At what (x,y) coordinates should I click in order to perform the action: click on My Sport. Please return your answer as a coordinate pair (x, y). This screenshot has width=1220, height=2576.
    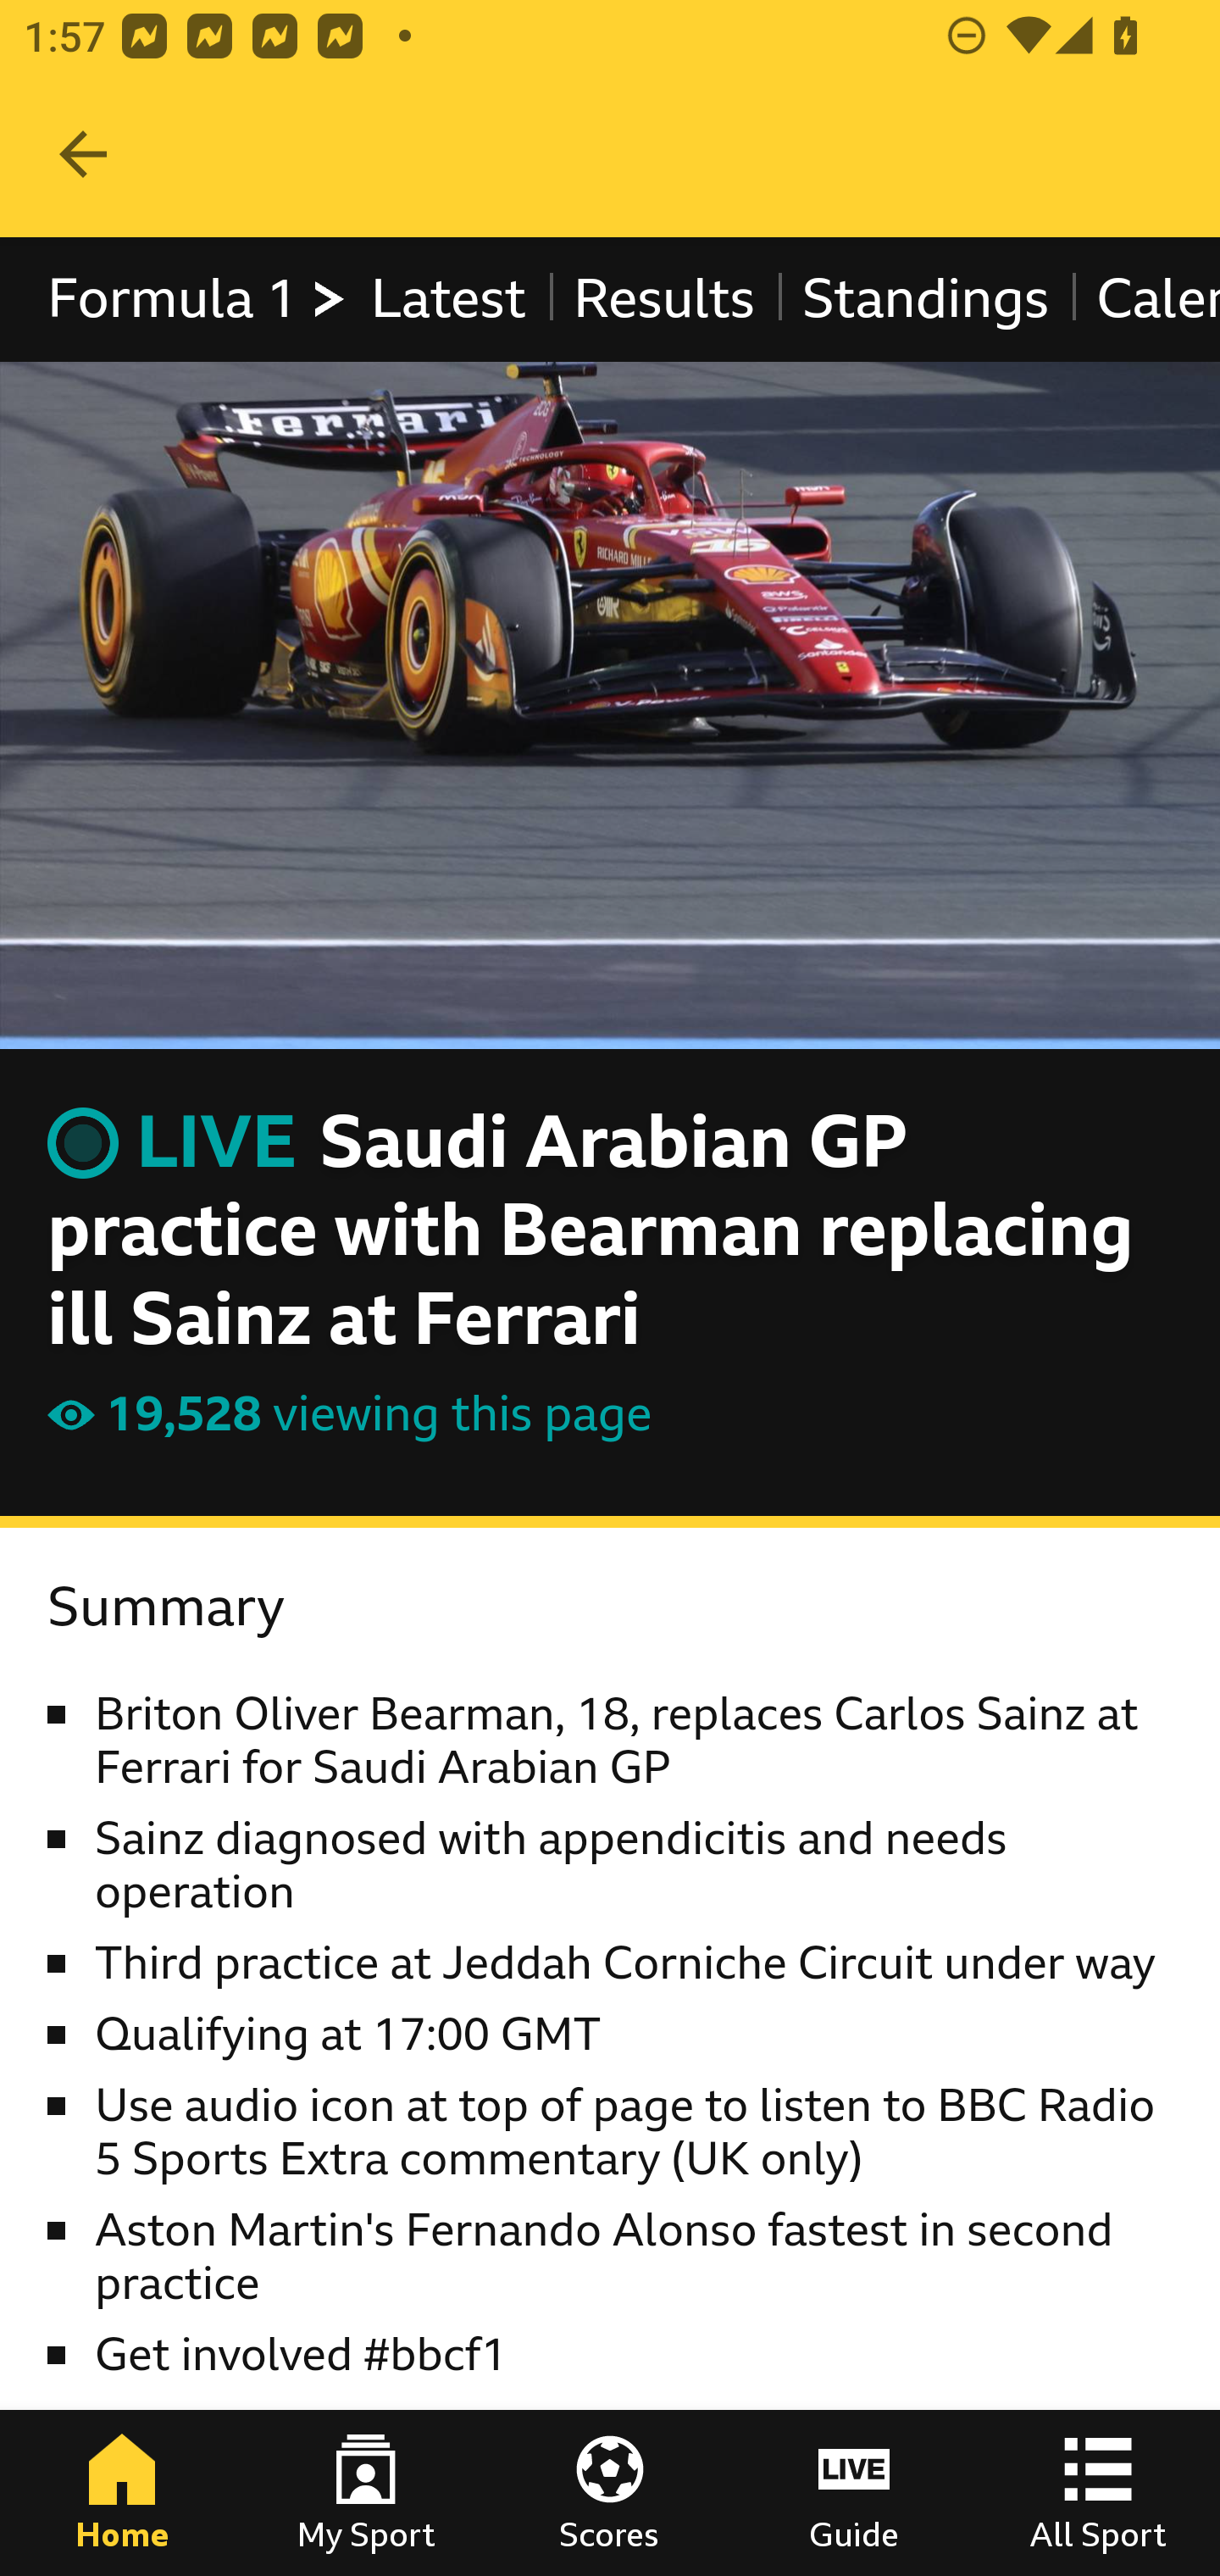
    Looking at the image, I should click on (366, 2493).